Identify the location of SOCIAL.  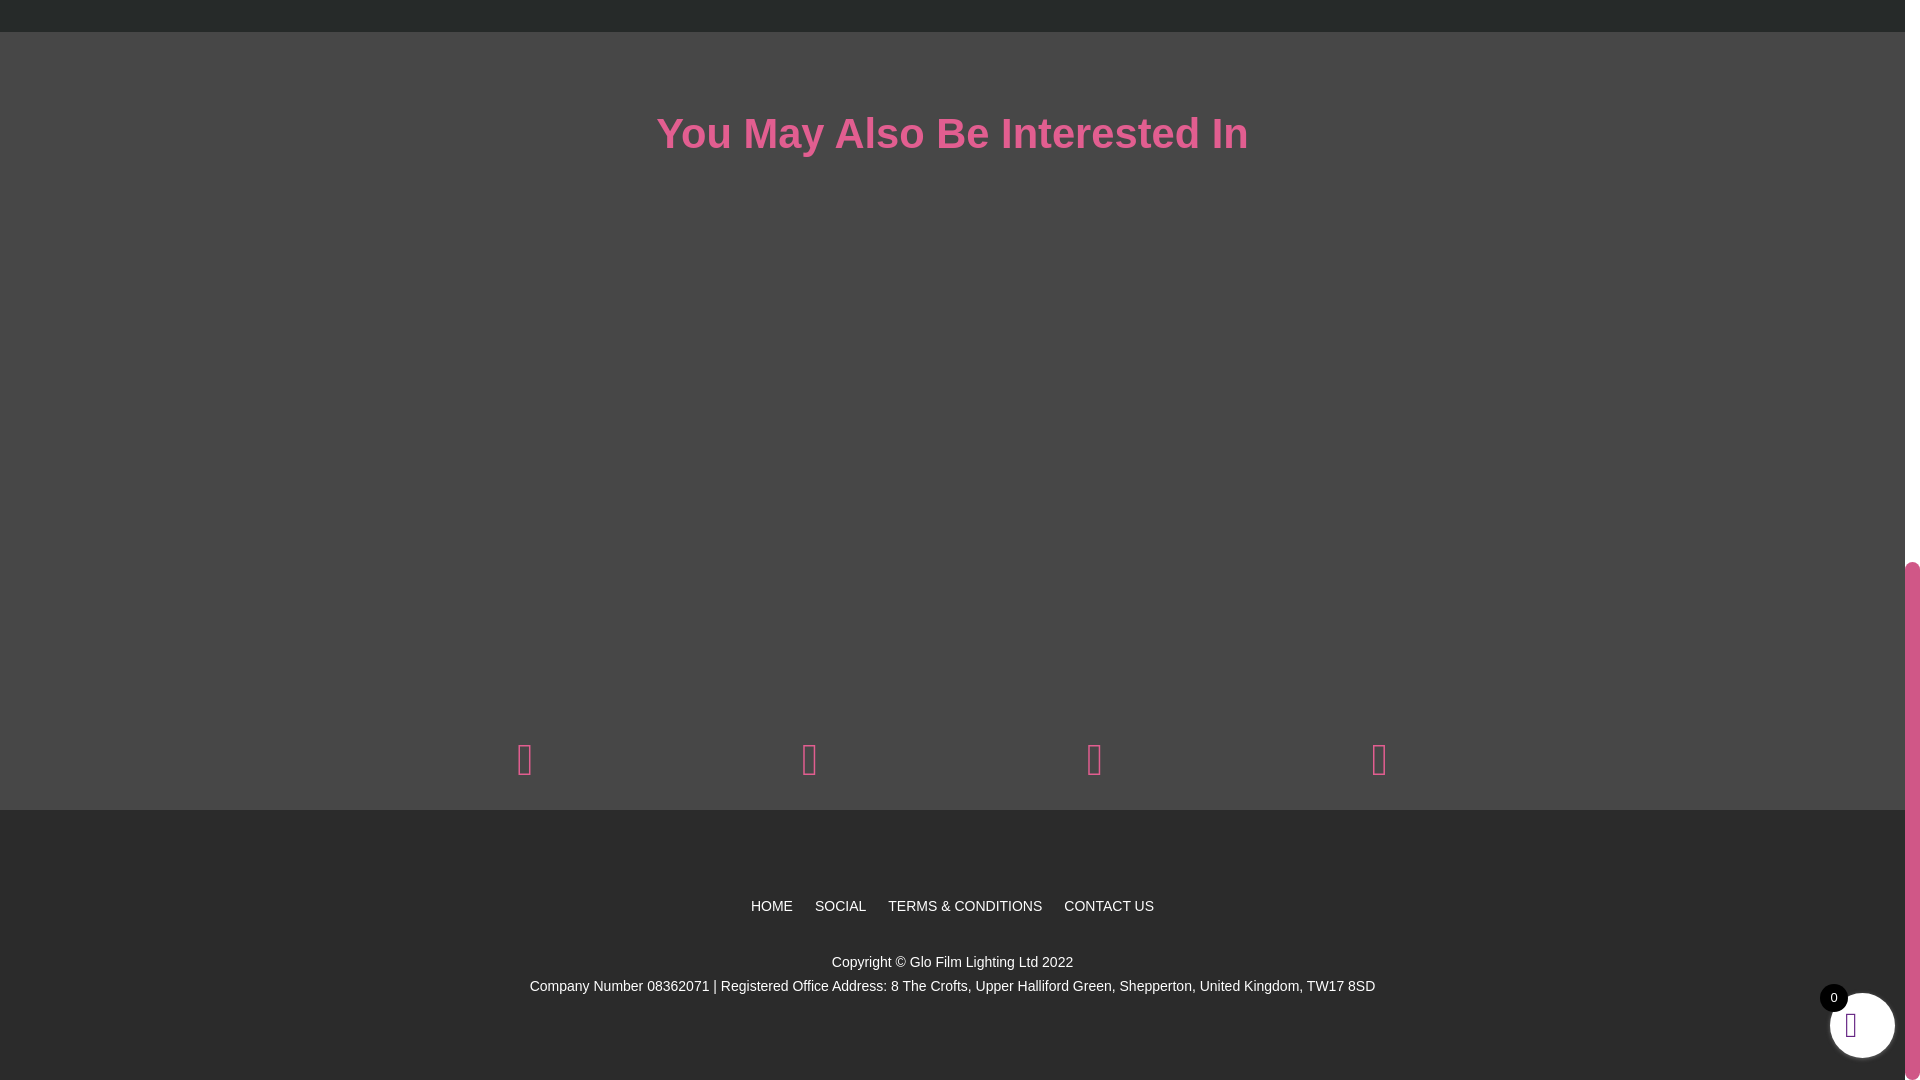
(840, 910).